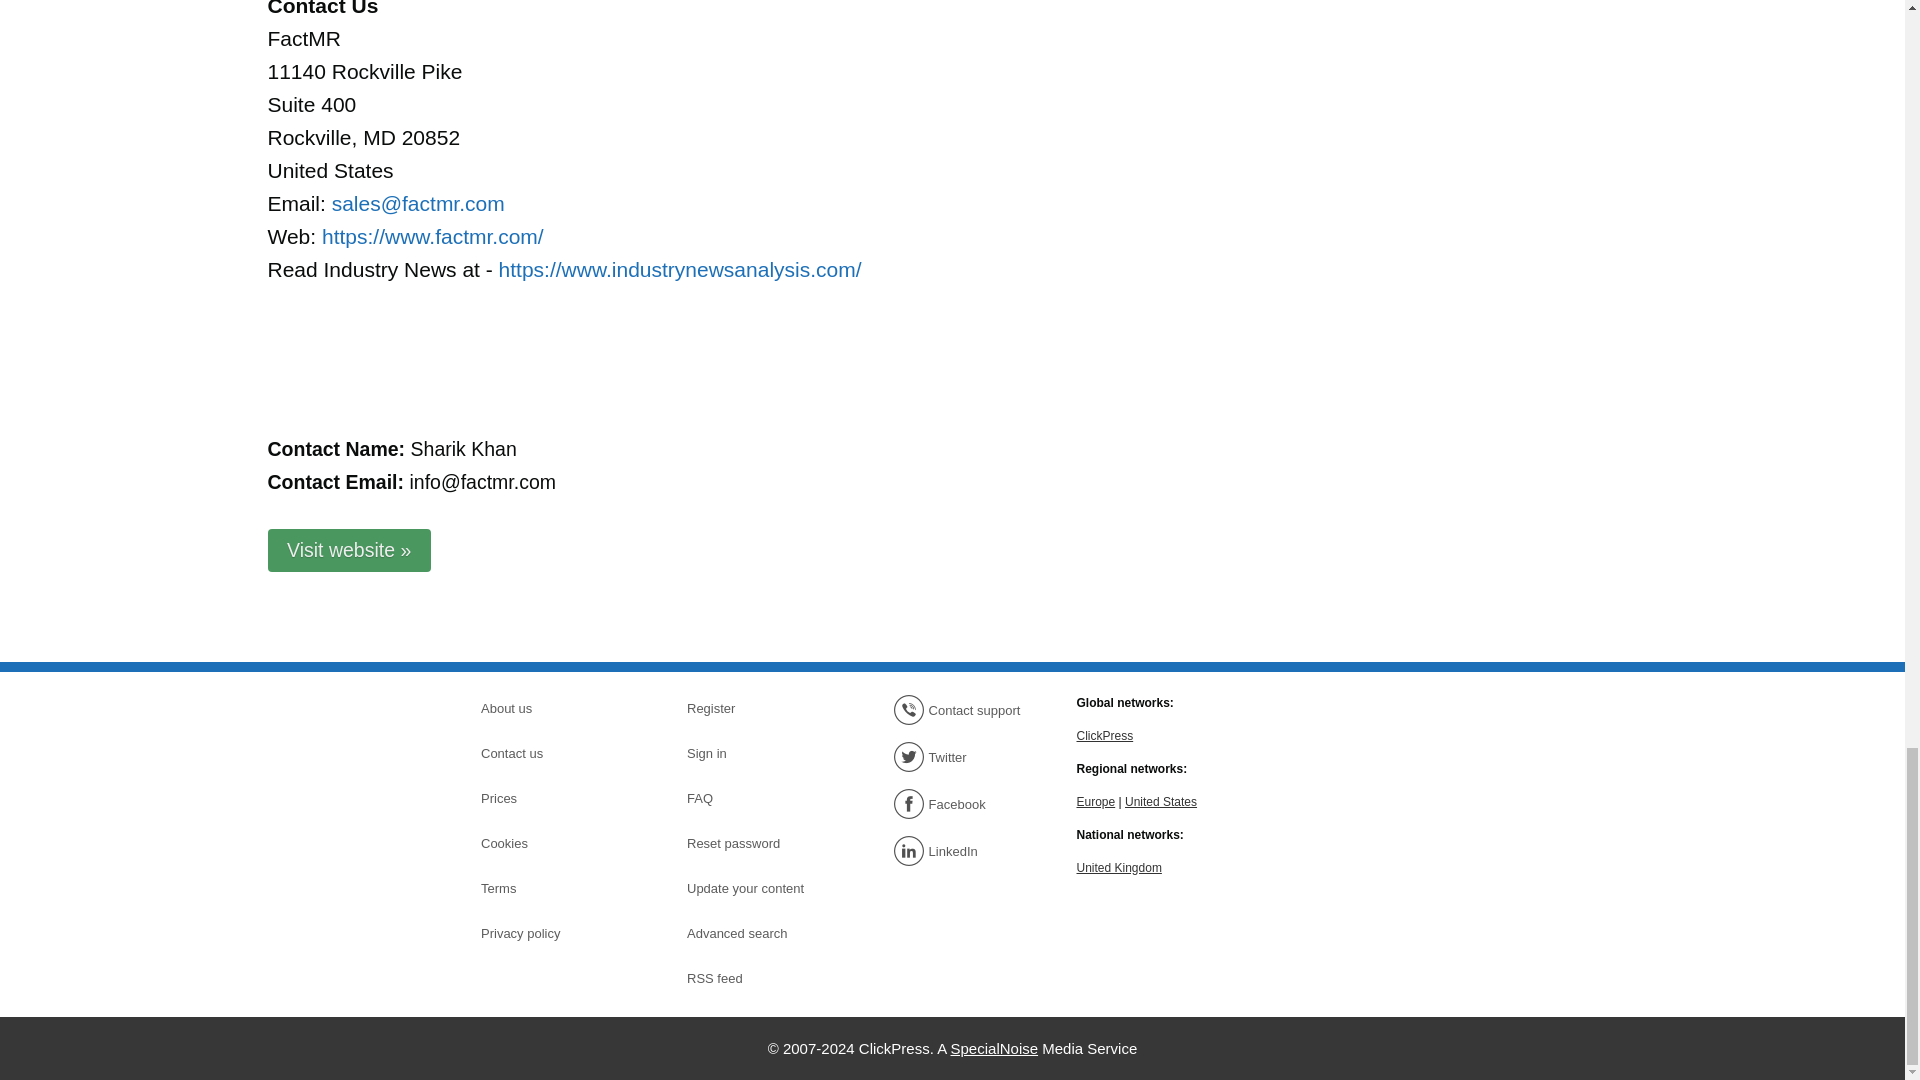 This screenshot has width=1920, height=1080. What do you see at coordinates (550, 844) in the screenshot?
I see `Cookies` at bounding box center [550, 844].